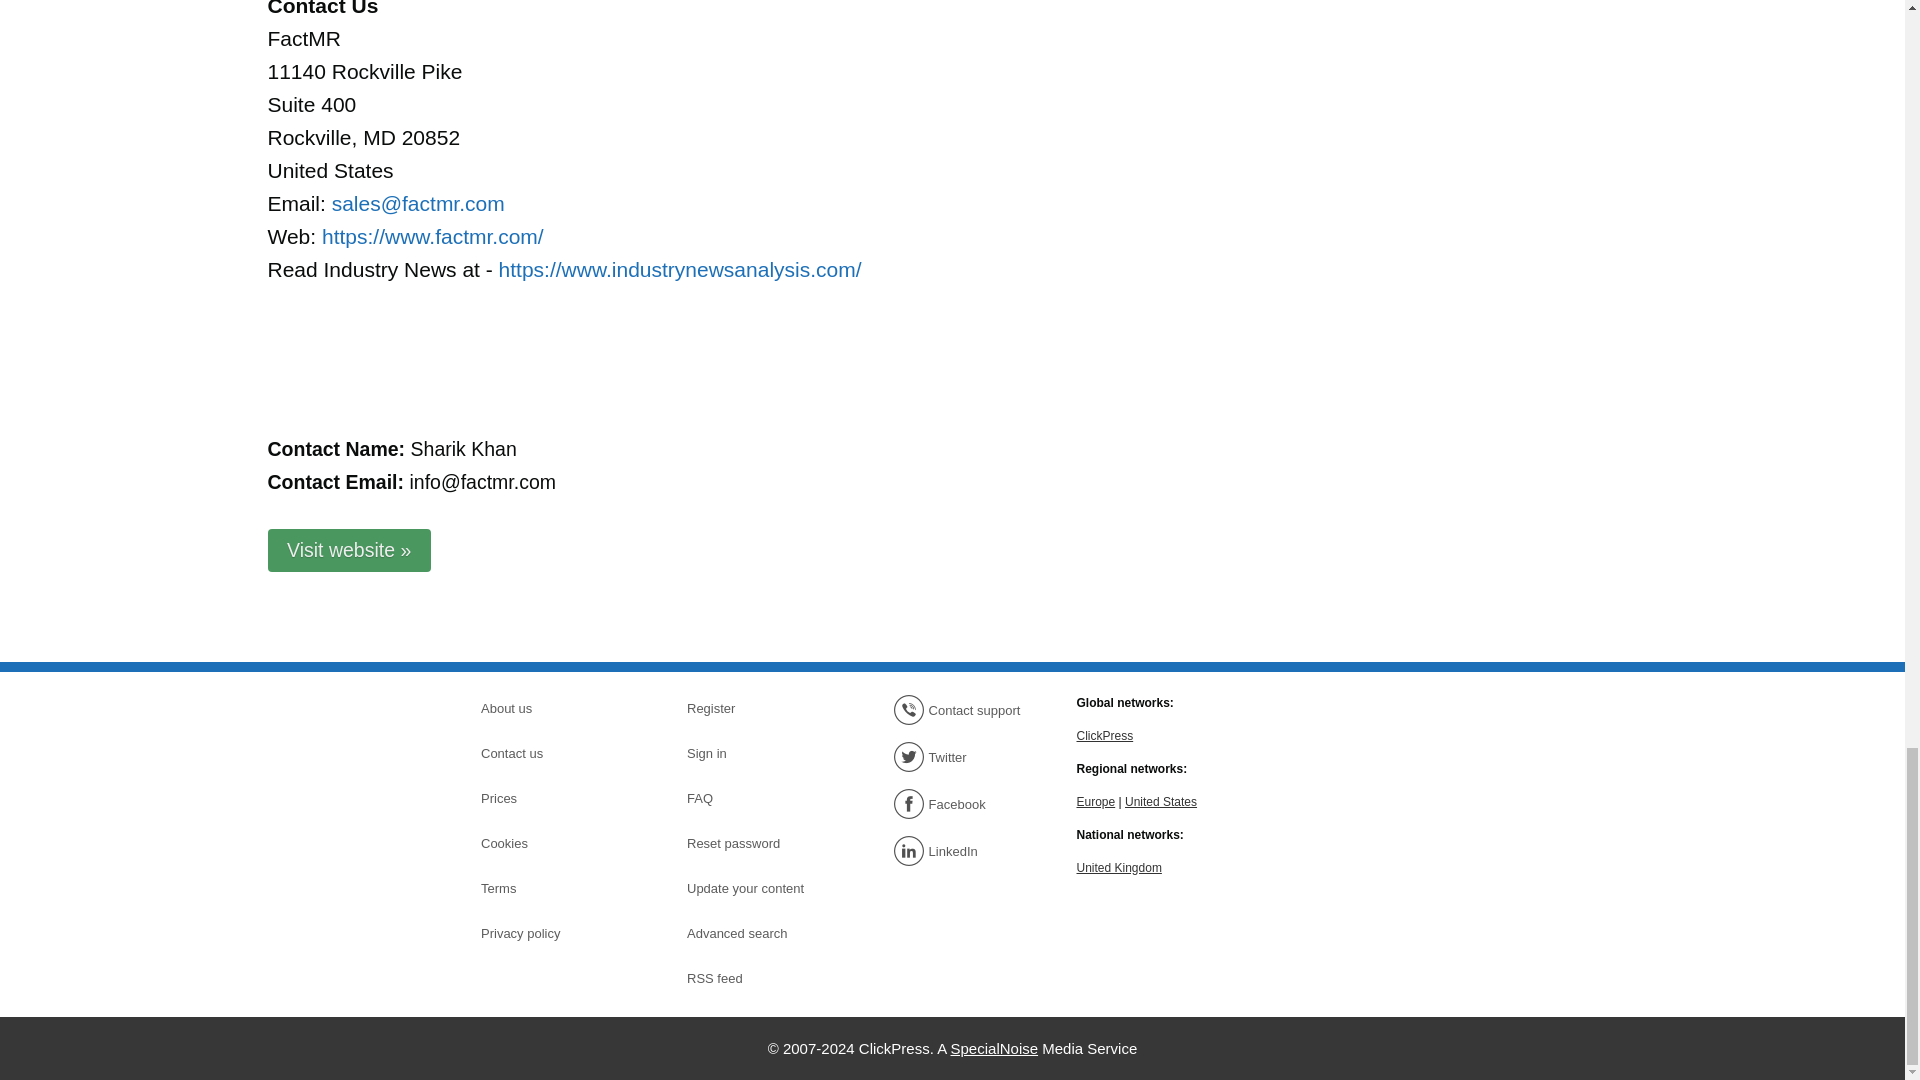 This screenshot has width=1920, height=1080. What do you see at coordinates (550, 844) in the screenshot?
I see `Cookies` at bounding box center [550, 844].